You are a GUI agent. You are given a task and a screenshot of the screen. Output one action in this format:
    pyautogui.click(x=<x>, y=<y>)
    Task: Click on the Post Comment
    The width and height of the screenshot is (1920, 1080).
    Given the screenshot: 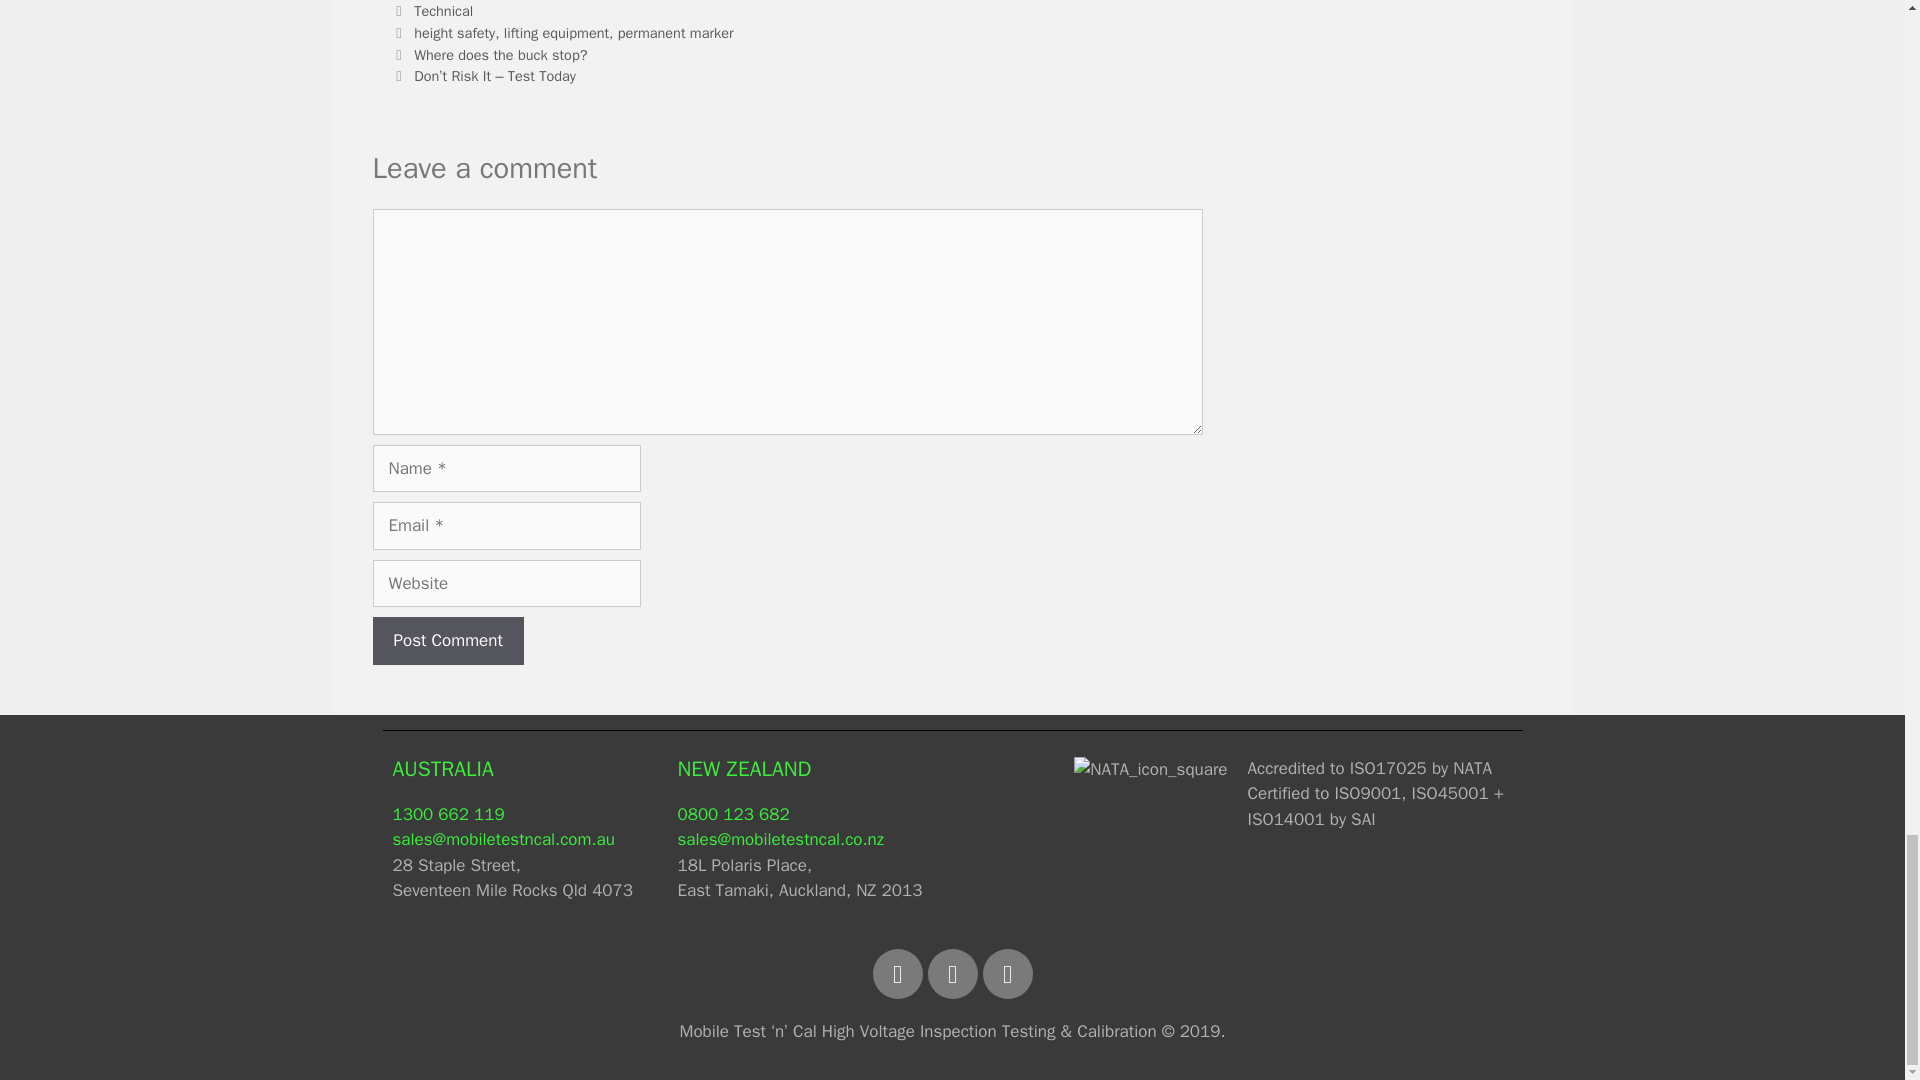 What is the action you would take?
    pyautogui.click(x=447, y=640)
    